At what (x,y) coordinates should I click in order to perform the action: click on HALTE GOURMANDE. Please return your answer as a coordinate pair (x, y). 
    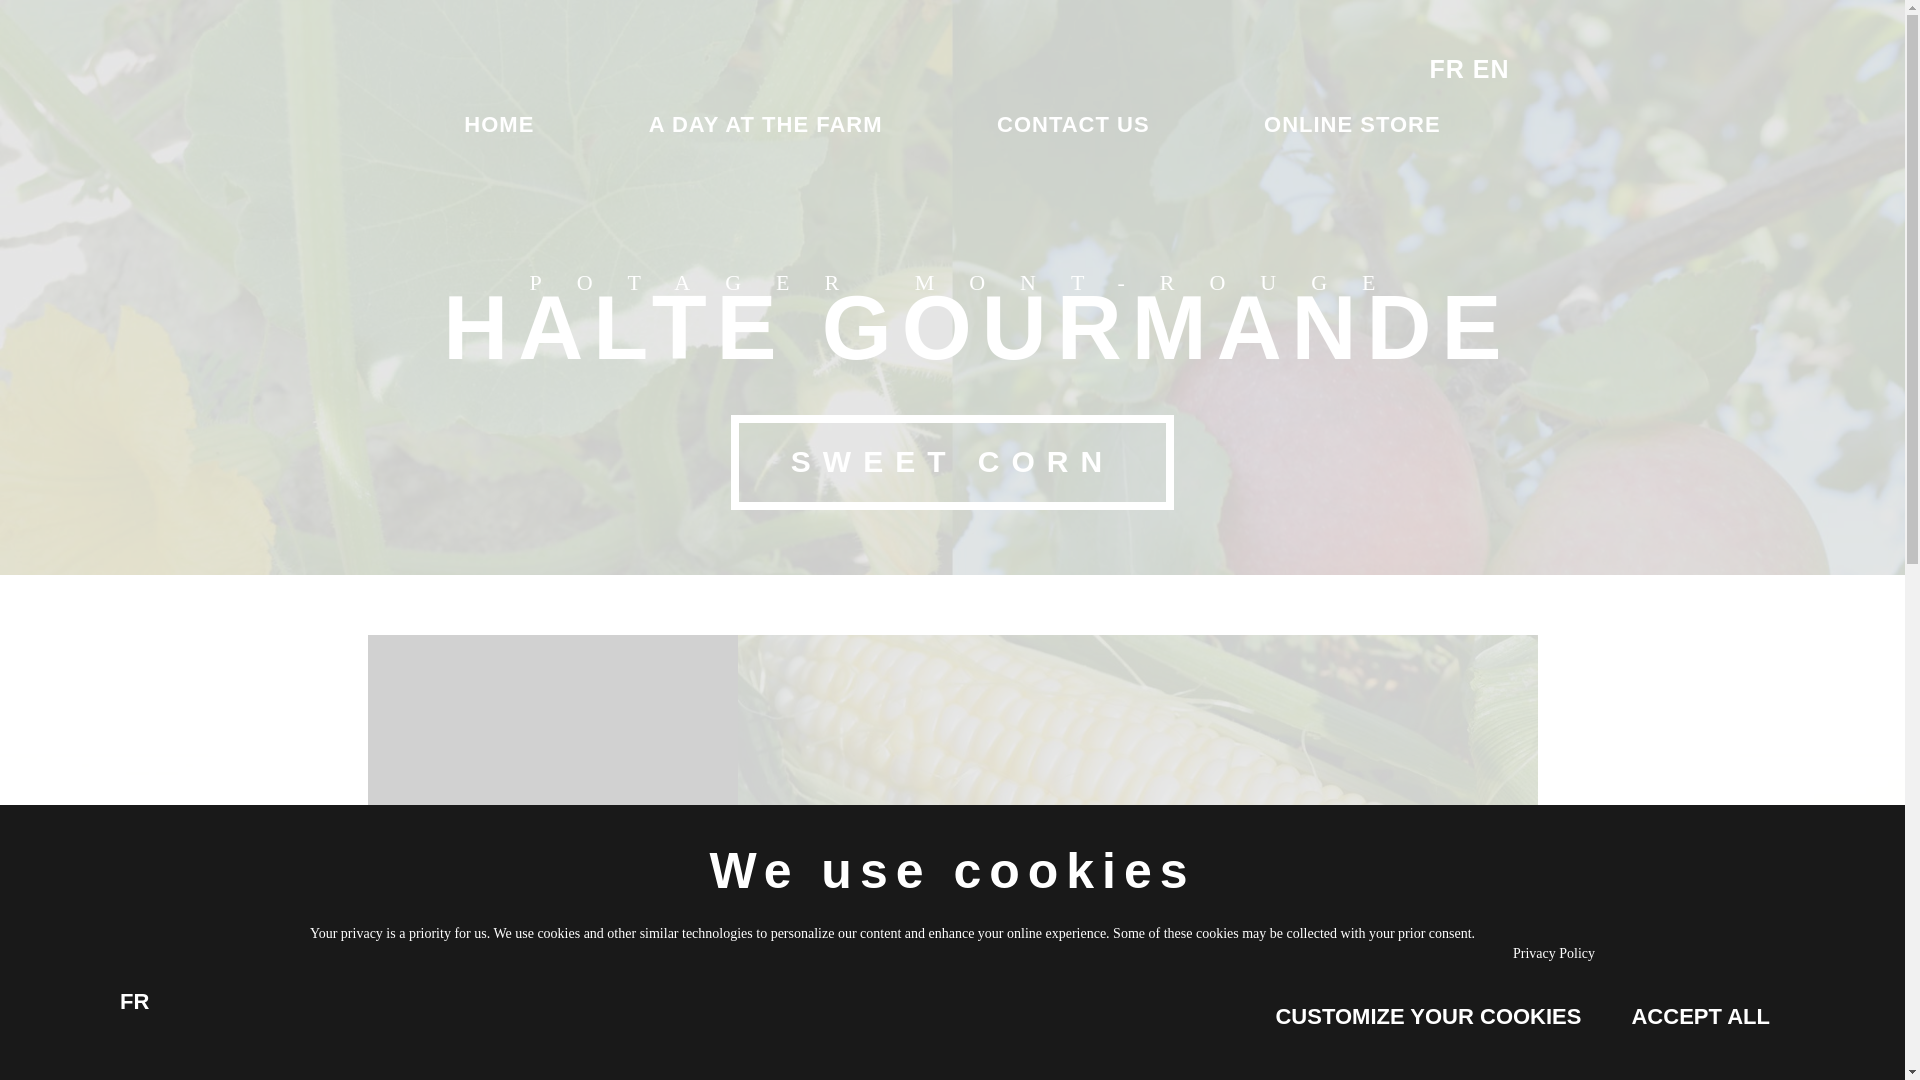
    Looking at the image, I should click on (977, 328).